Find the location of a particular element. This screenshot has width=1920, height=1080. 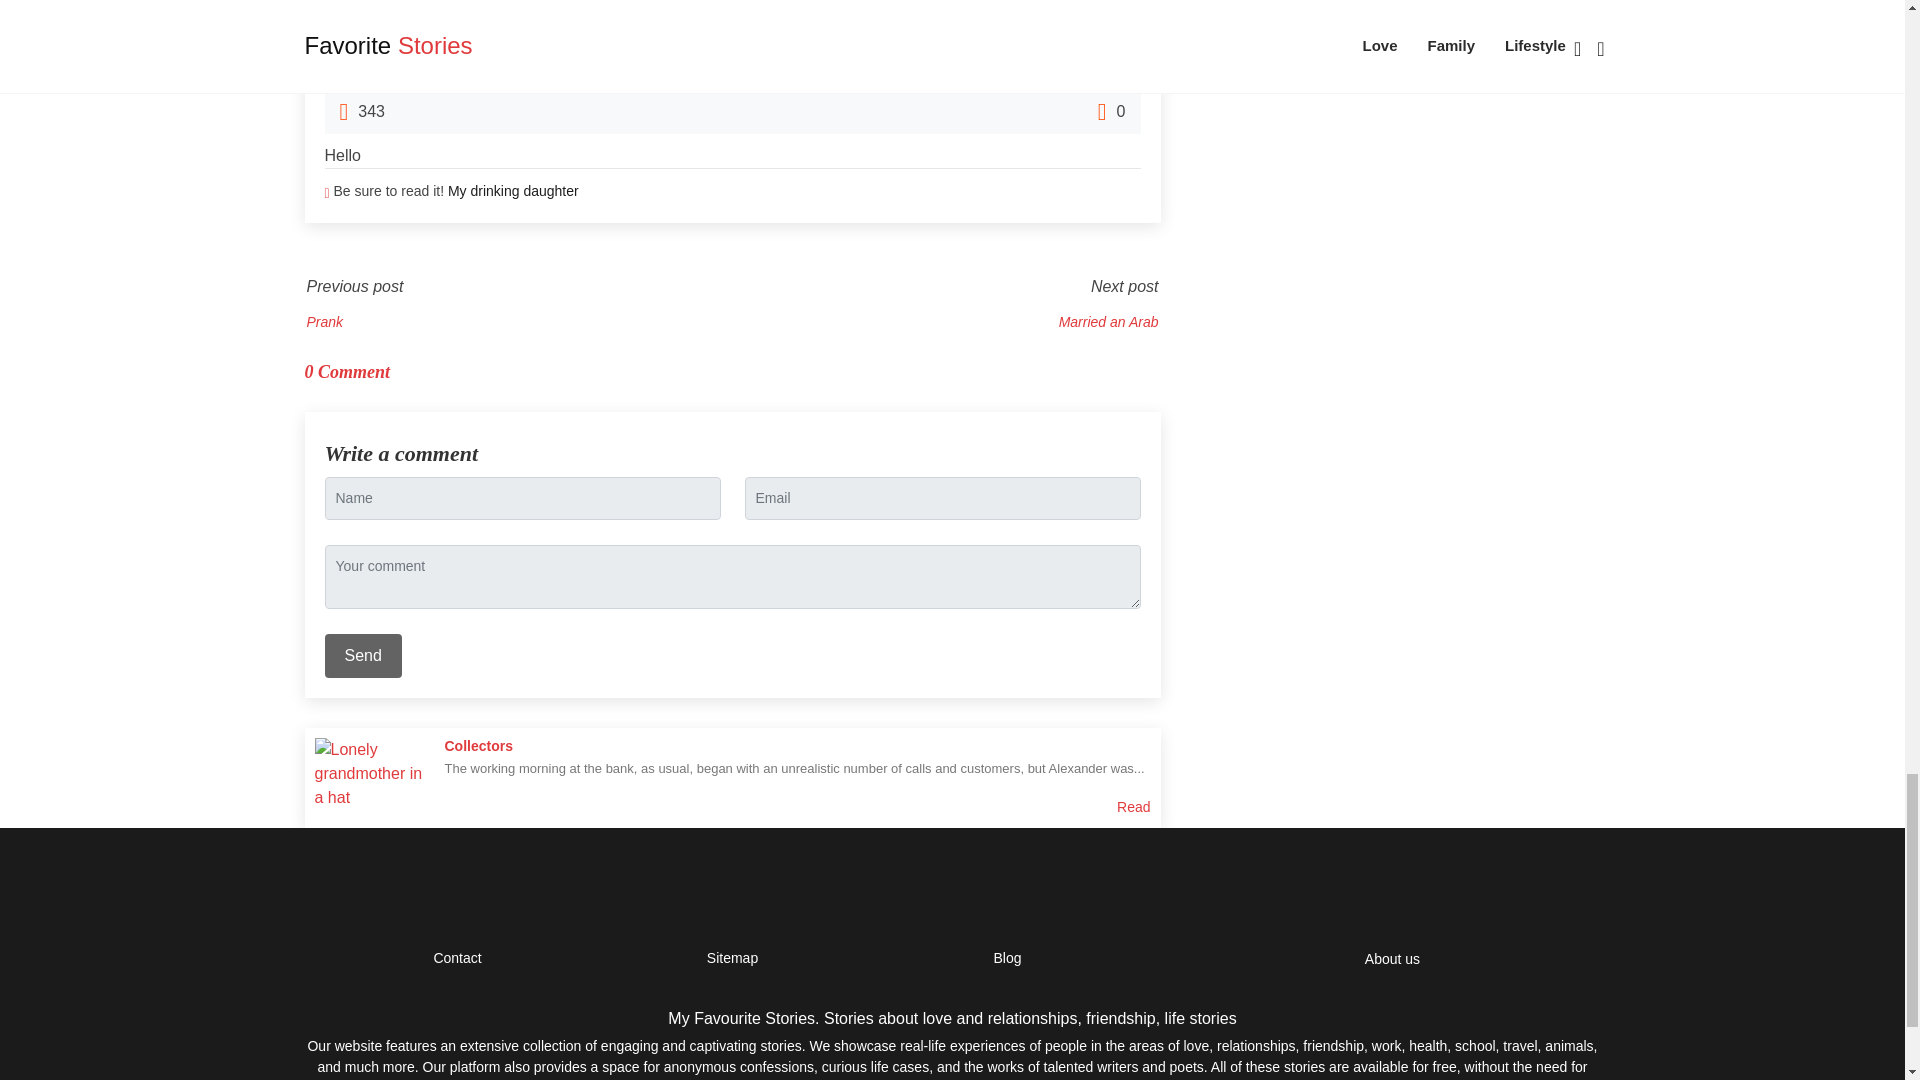

My drinking daughter is located at coordinates (513, 190).